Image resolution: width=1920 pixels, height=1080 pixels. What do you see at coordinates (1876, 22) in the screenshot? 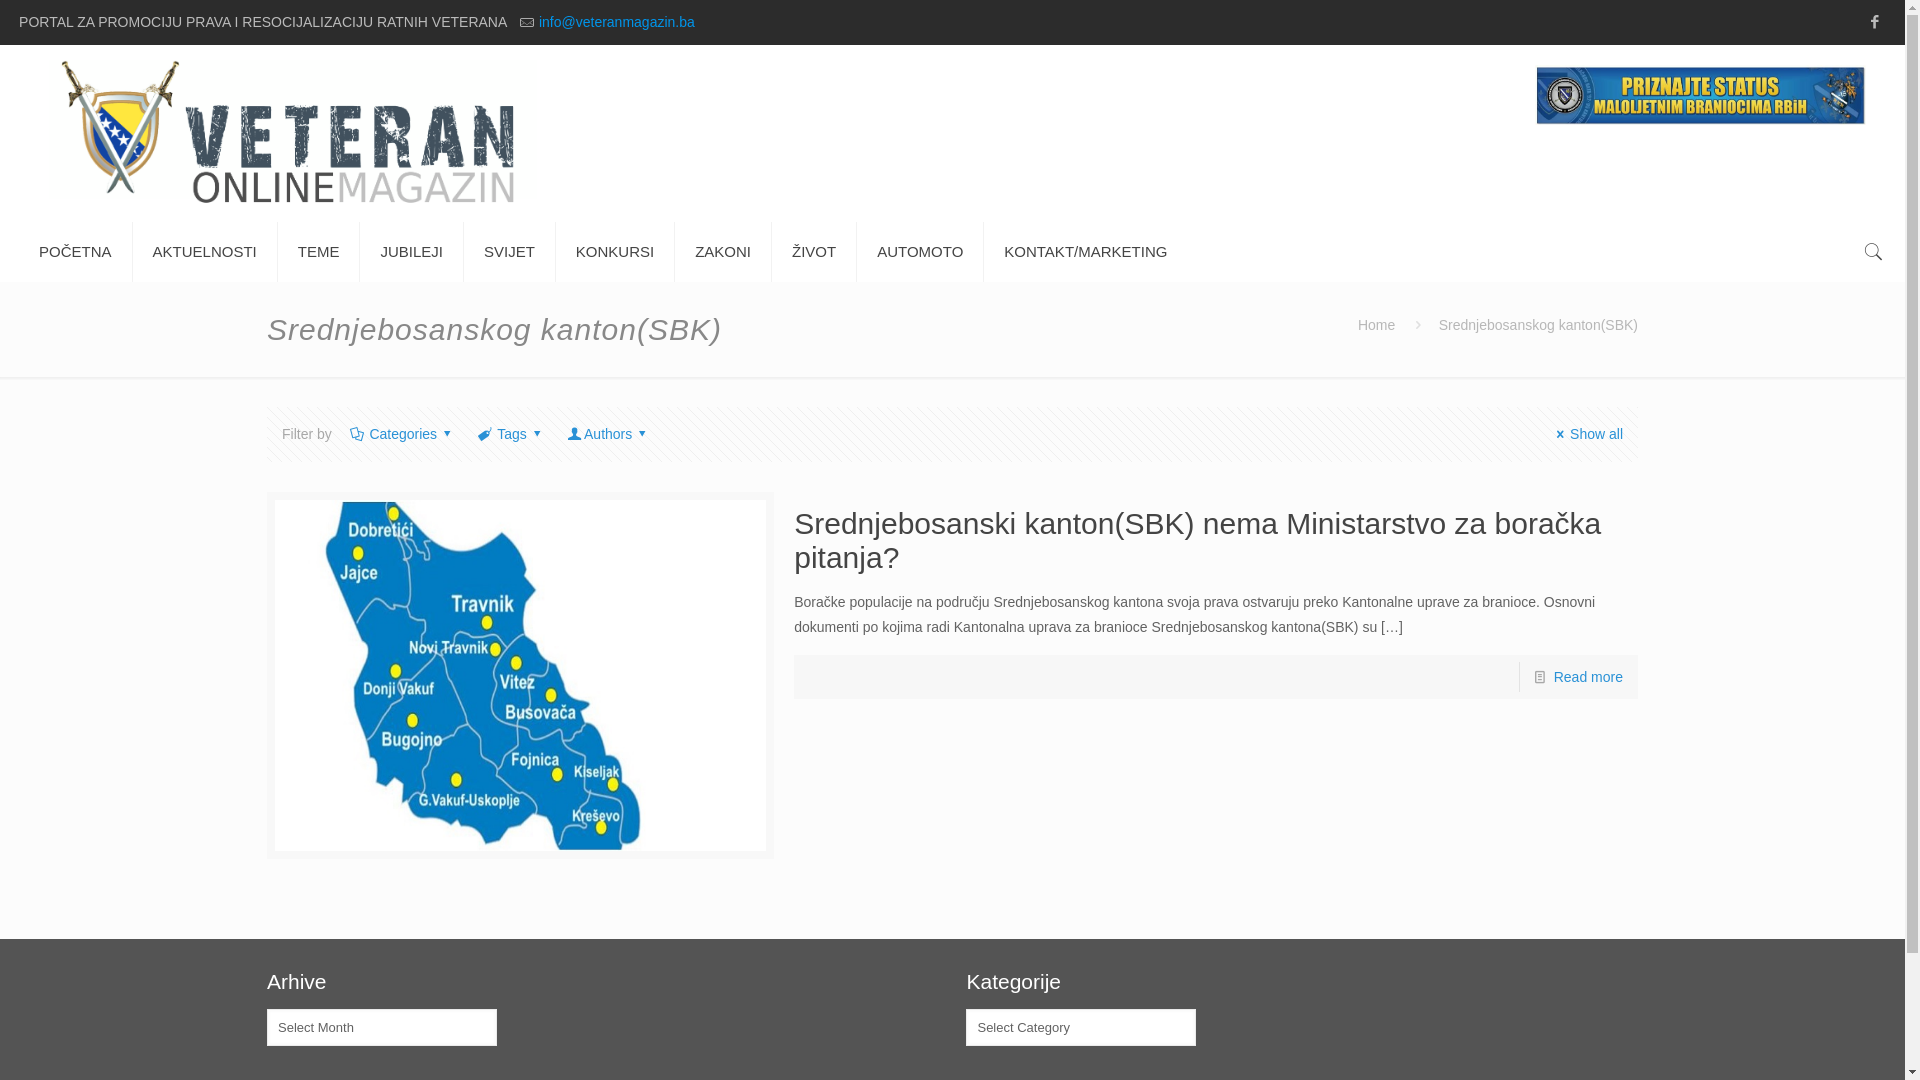
I see `Facebook` at bounding box center [1876, 22].